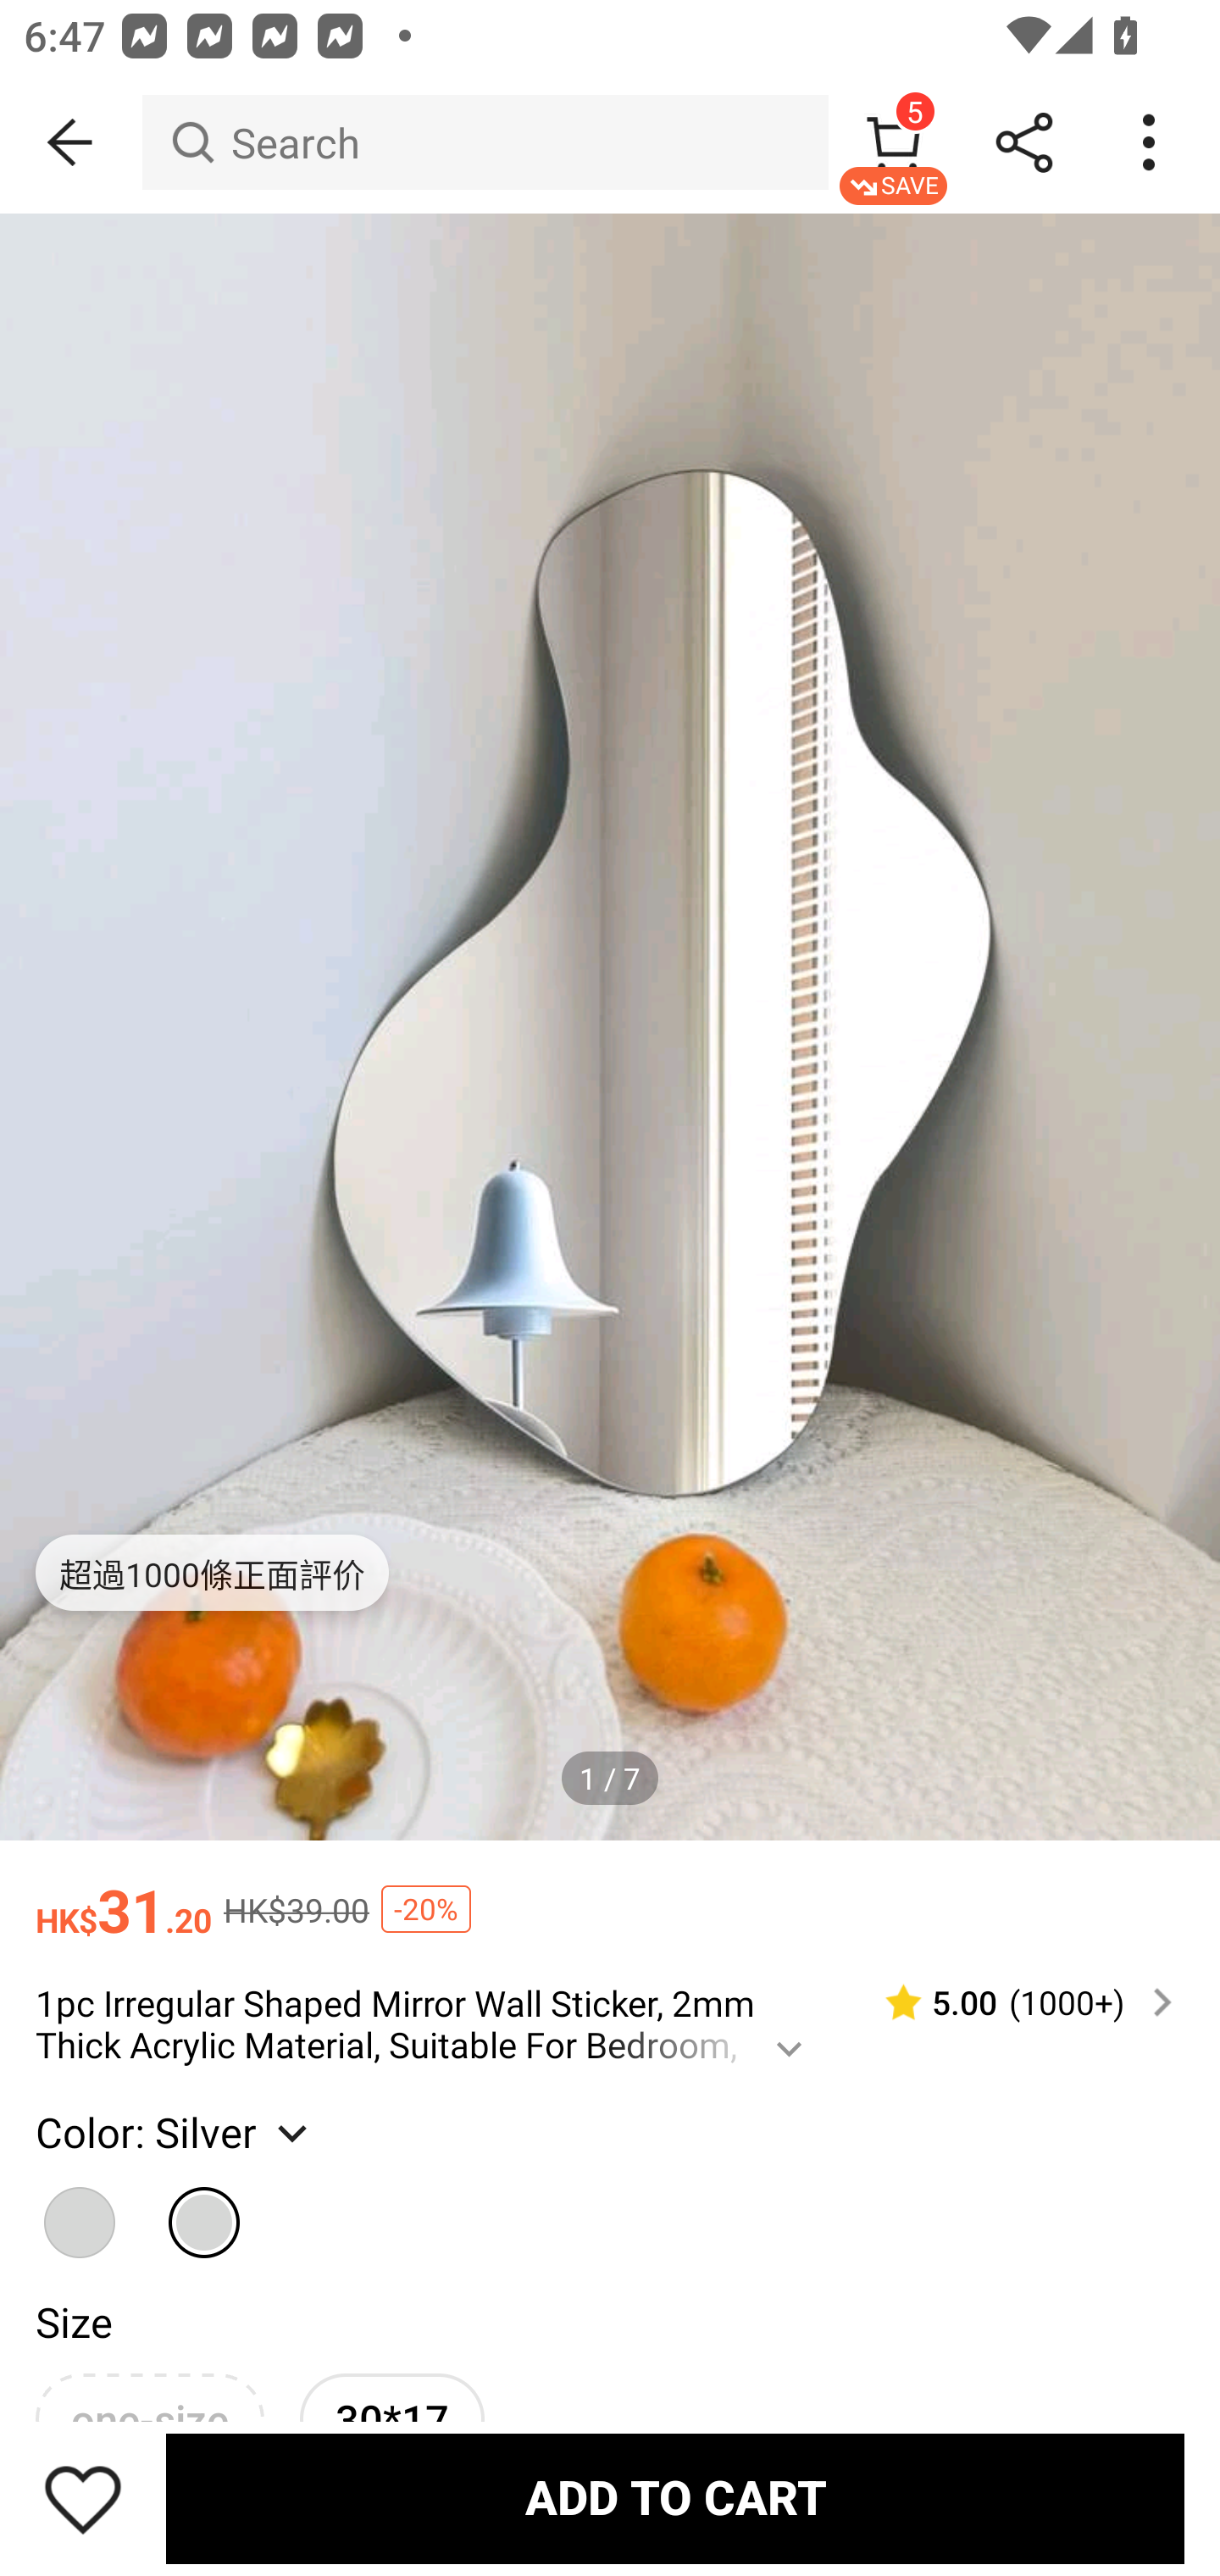 The height and width of the screenshot is (2576, 1220). What do you see at coordinates (80, 2208) in the screenshot?
I see `Silver` at bounding box center [80, 2208].